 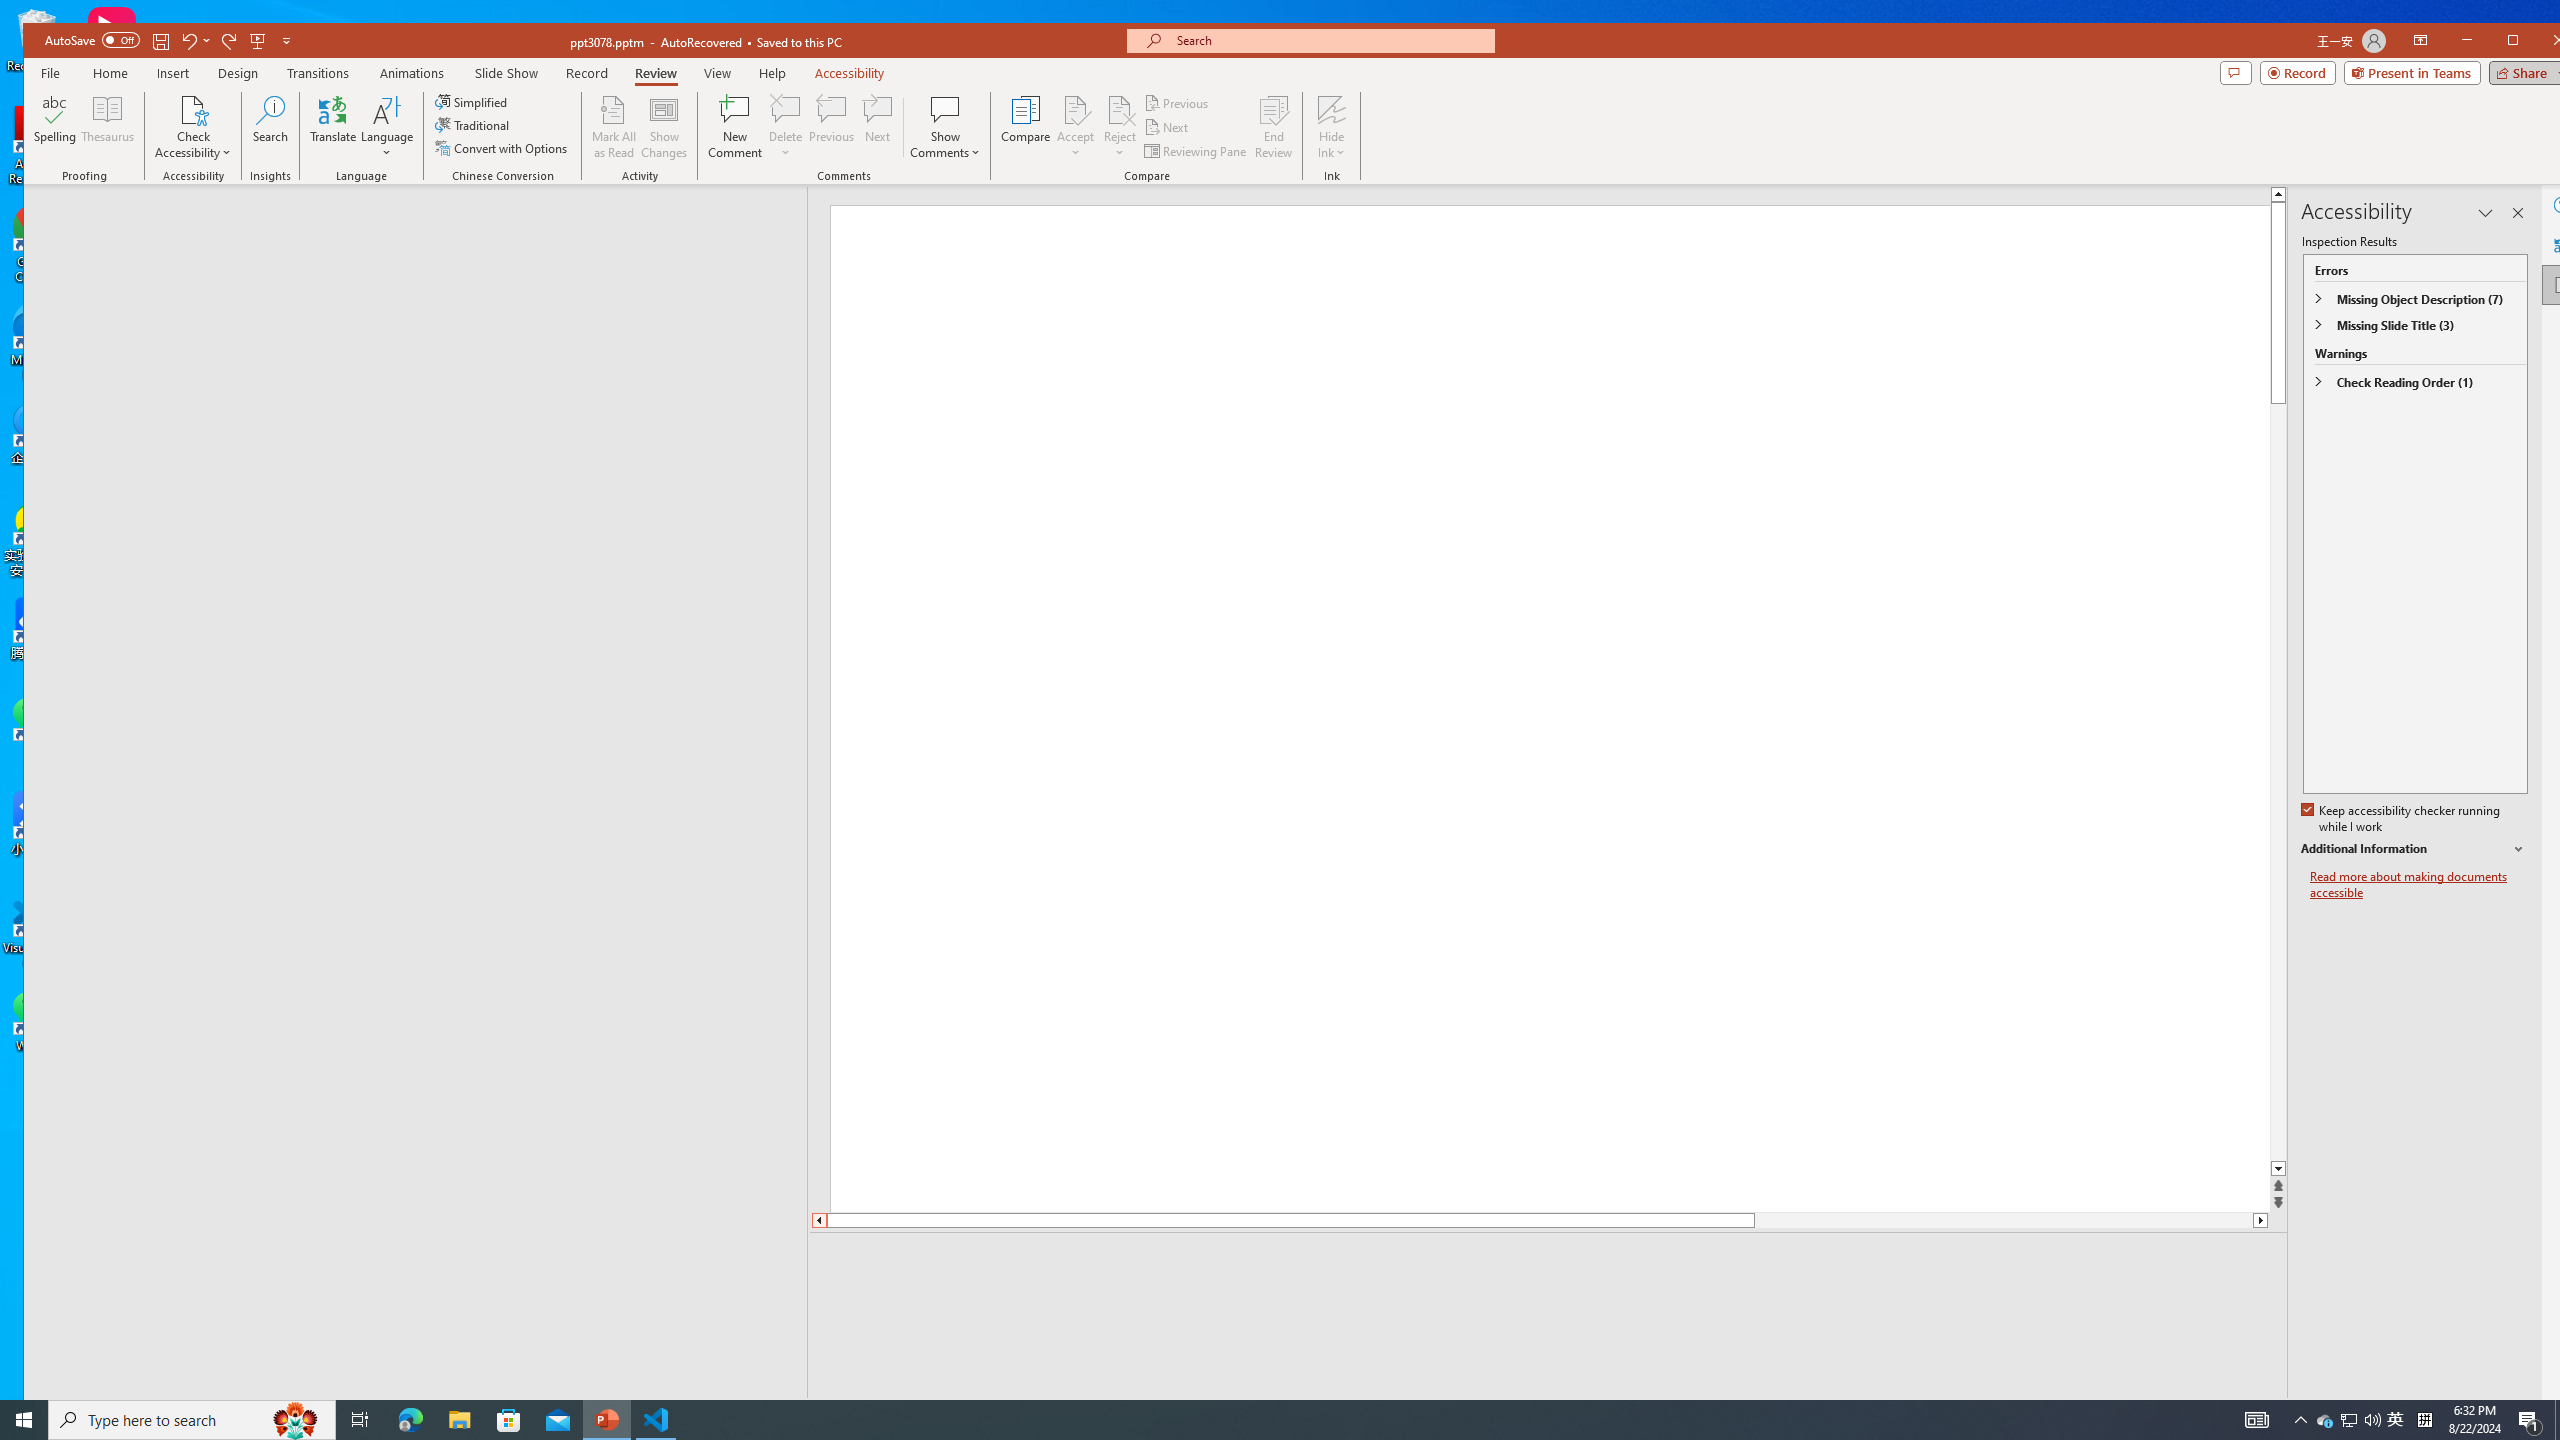 What do you see at coordinates (1332, 109) in the screenshot?
I see `Hide Ink` at bounding box center [1332, 109].